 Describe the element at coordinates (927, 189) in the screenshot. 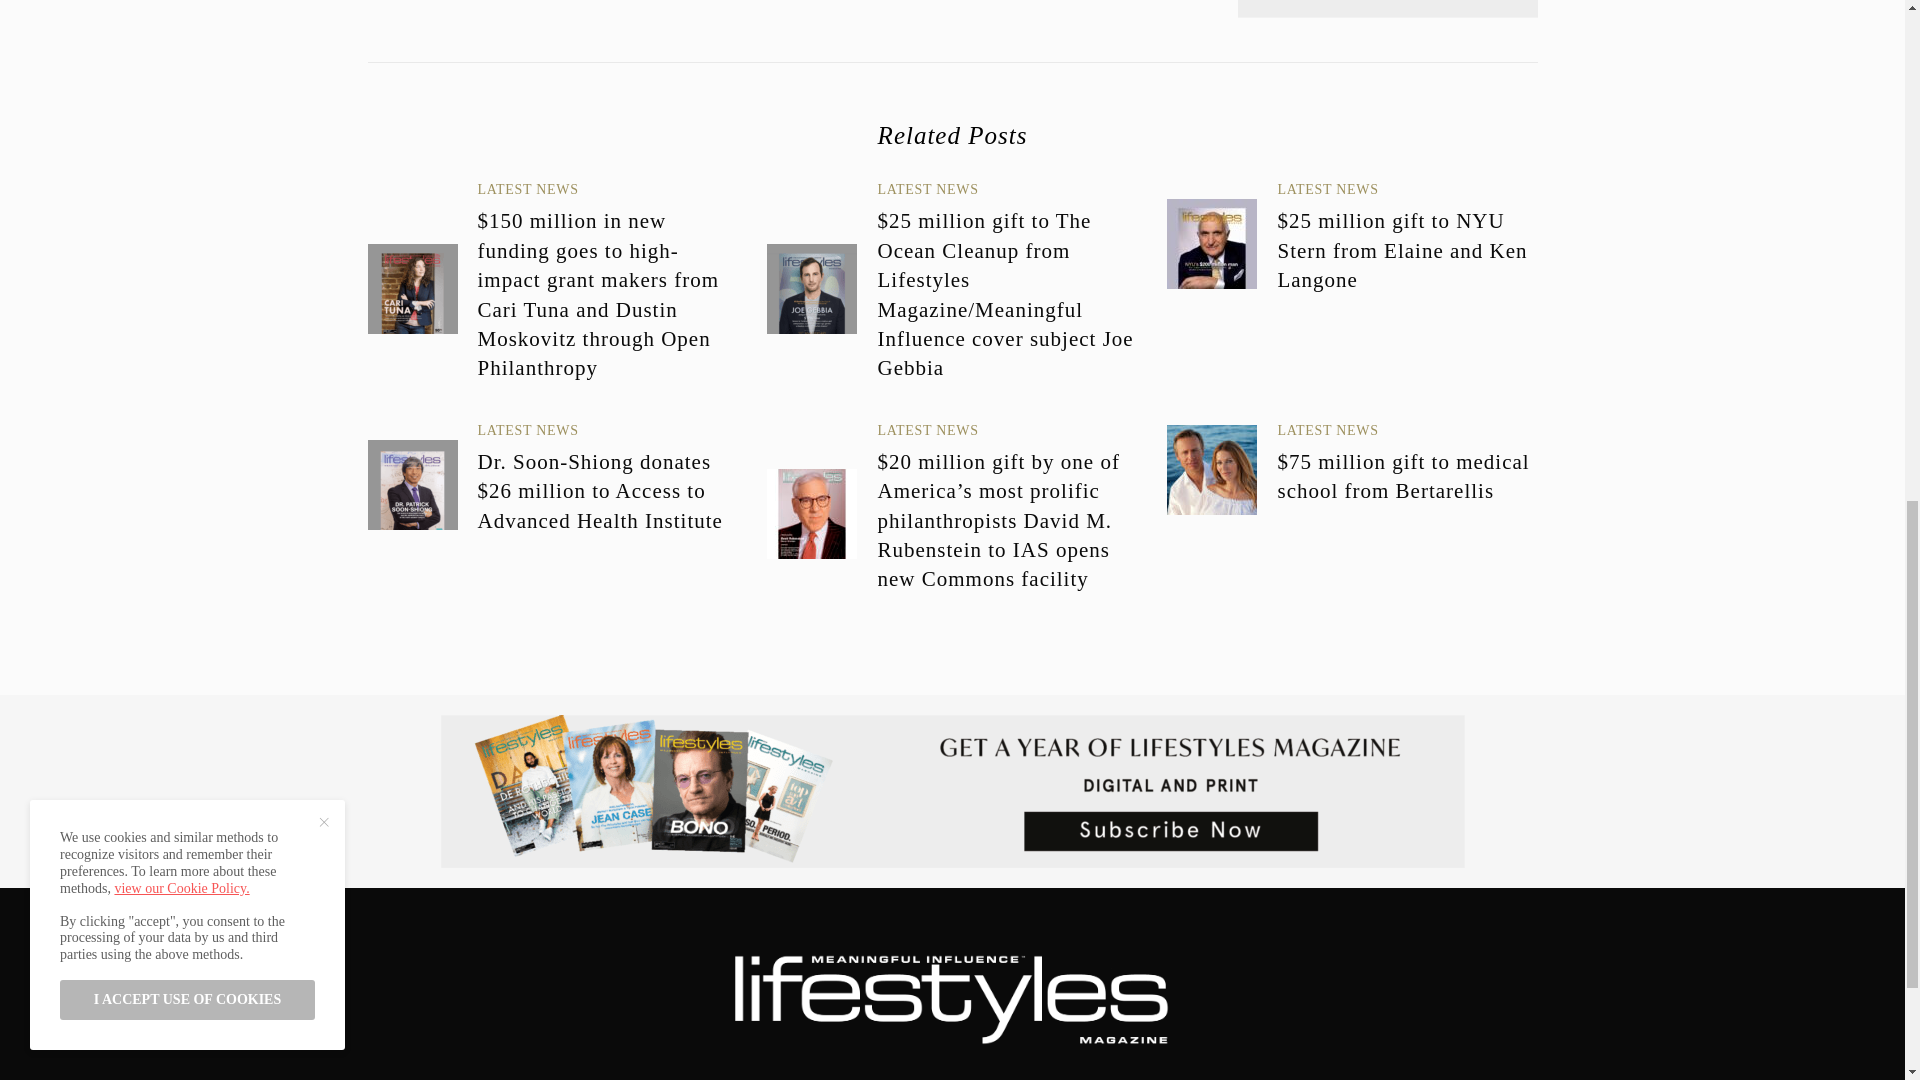

I see `LATEST NEWS` at that location.